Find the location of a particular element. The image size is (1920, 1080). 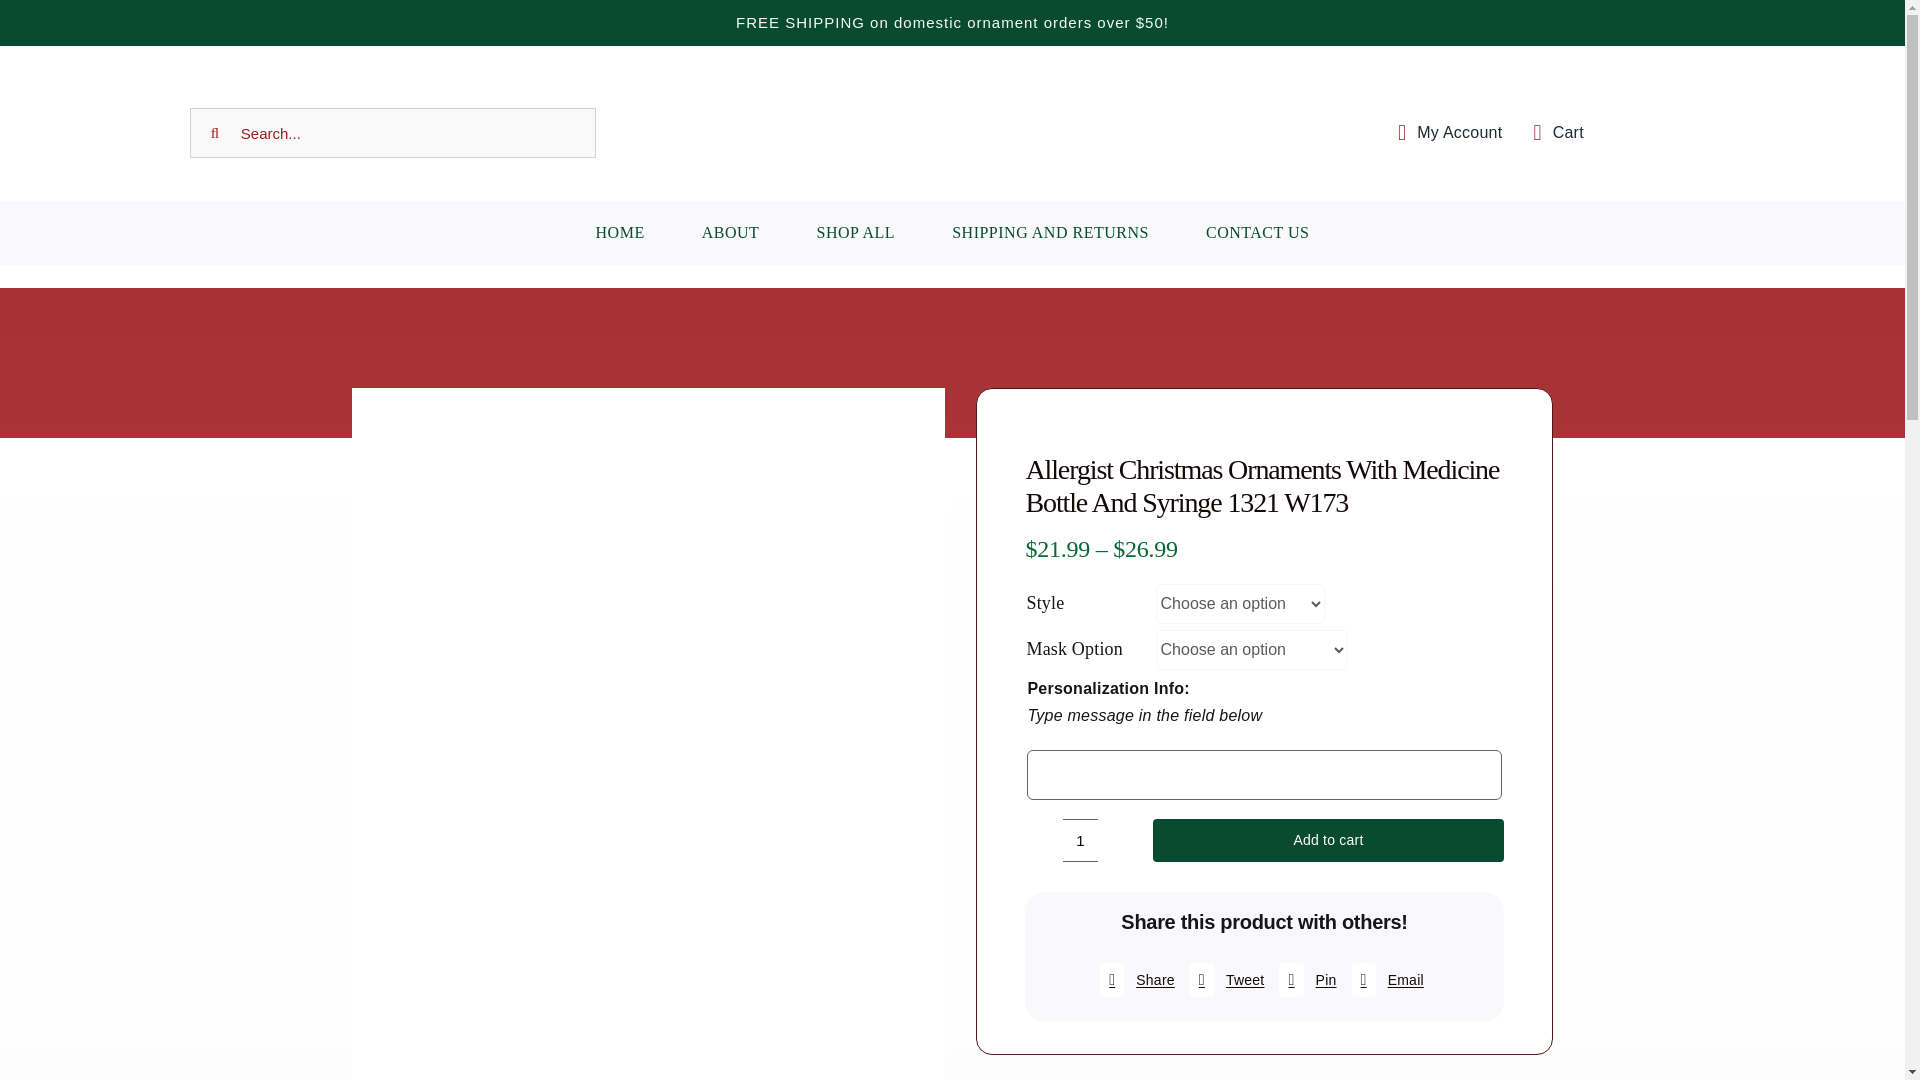

Add to cart is located at coordinates (1328, 840).